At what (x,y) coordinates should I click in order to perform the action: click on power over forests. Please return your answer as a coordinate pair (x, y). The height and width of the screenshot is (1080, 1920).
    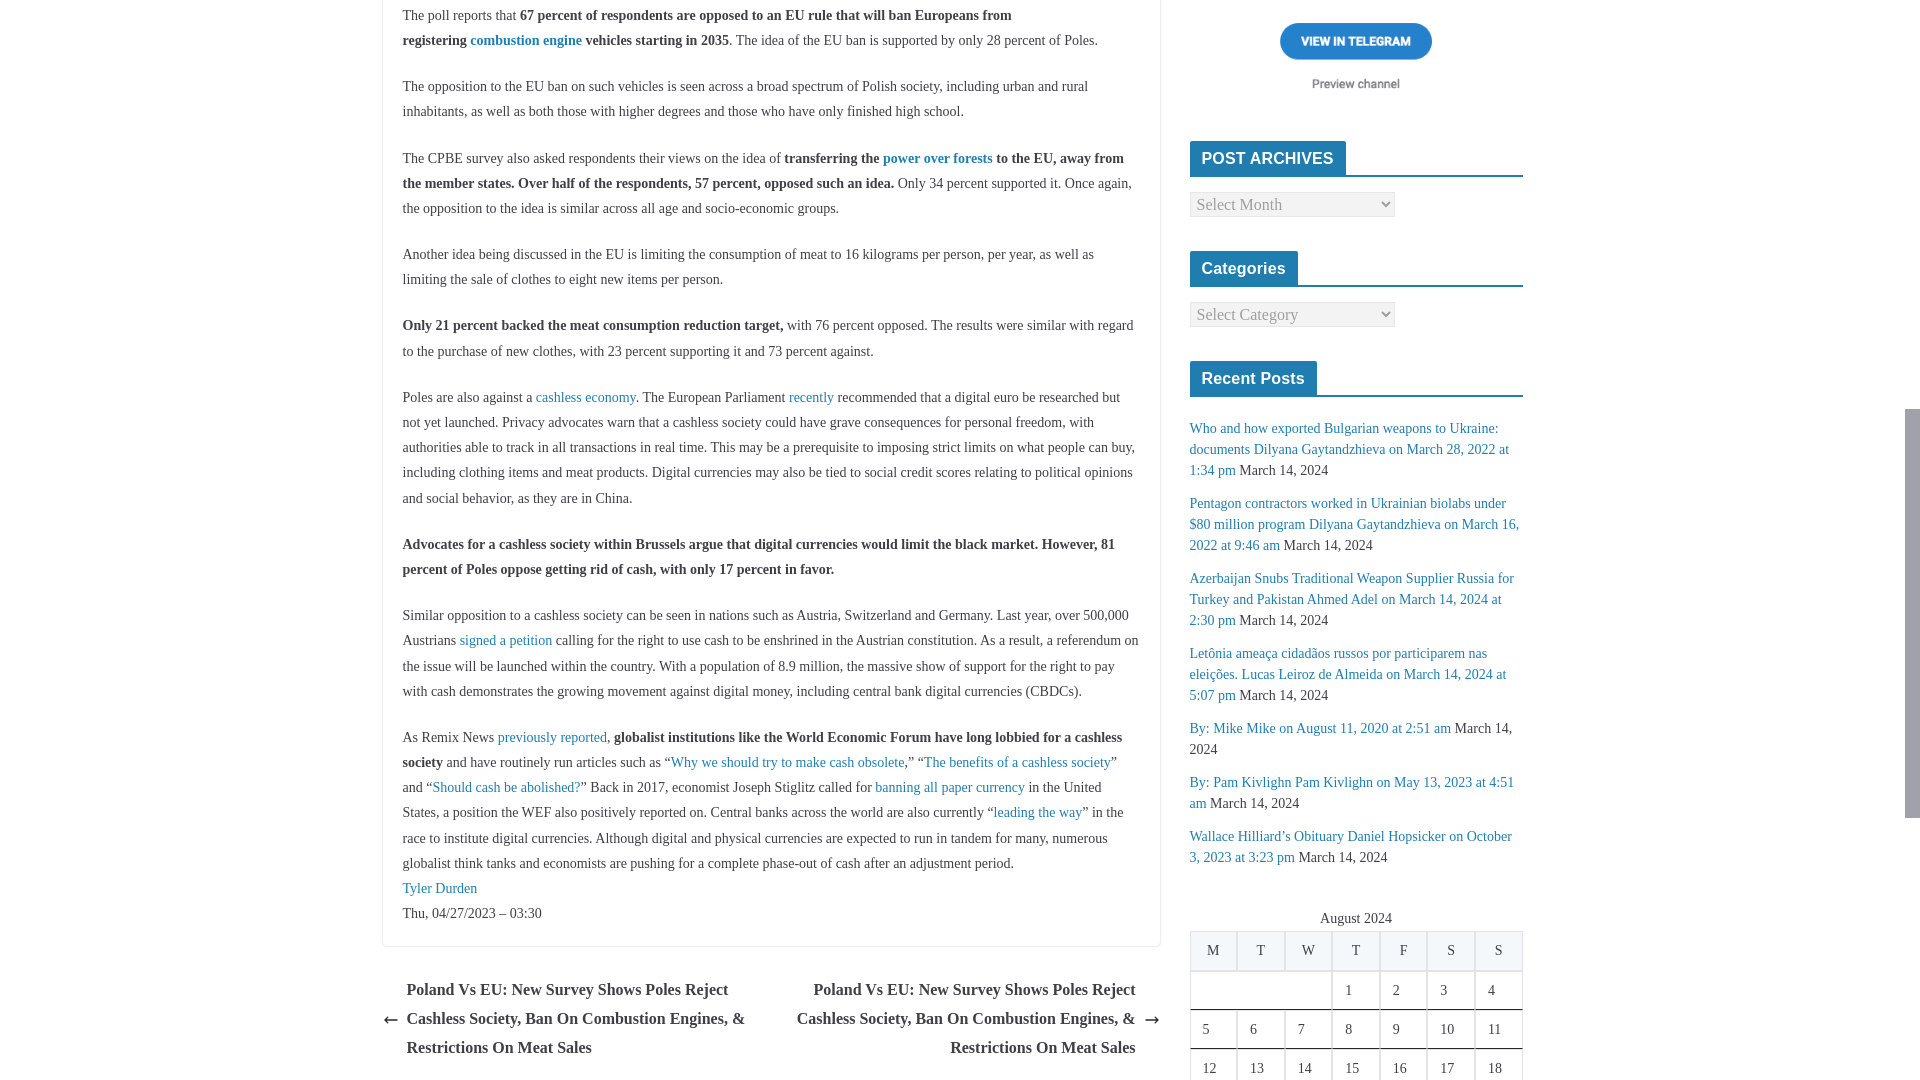
    Looking at the image, I should click on (938, 158).